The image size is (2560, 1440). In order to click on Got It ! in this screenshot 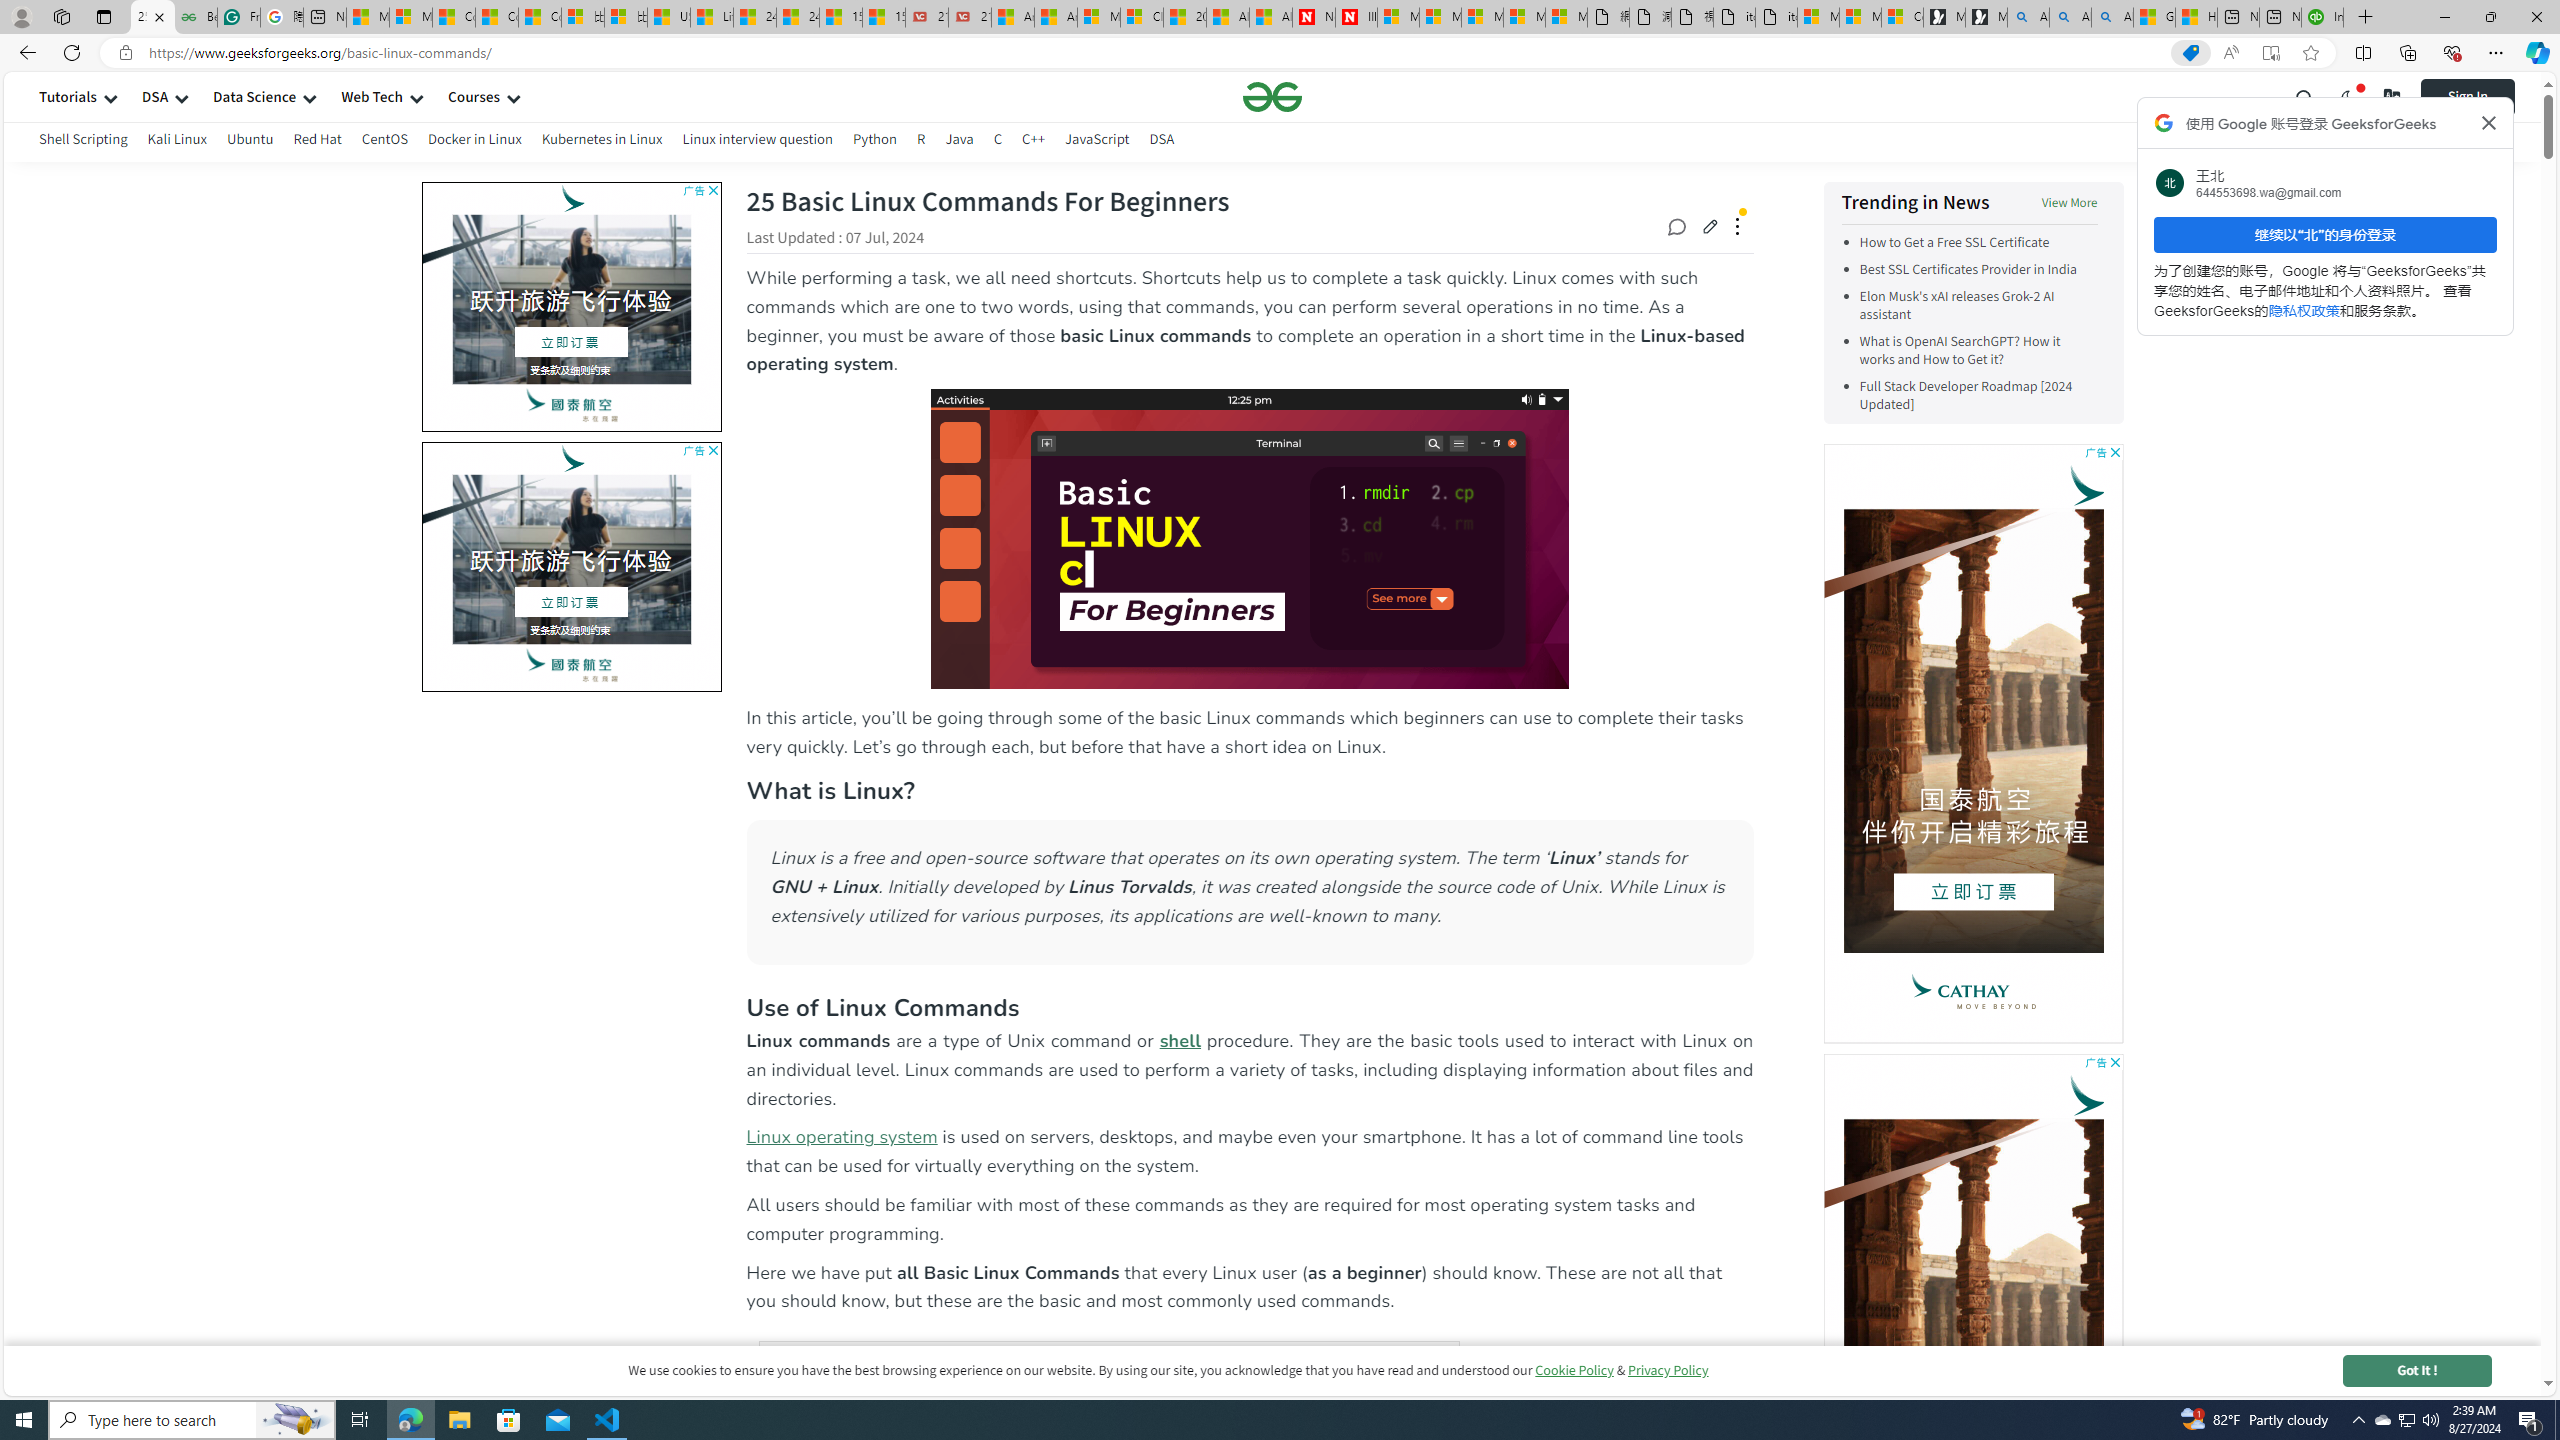, I will do `click(2416, 1370)`.